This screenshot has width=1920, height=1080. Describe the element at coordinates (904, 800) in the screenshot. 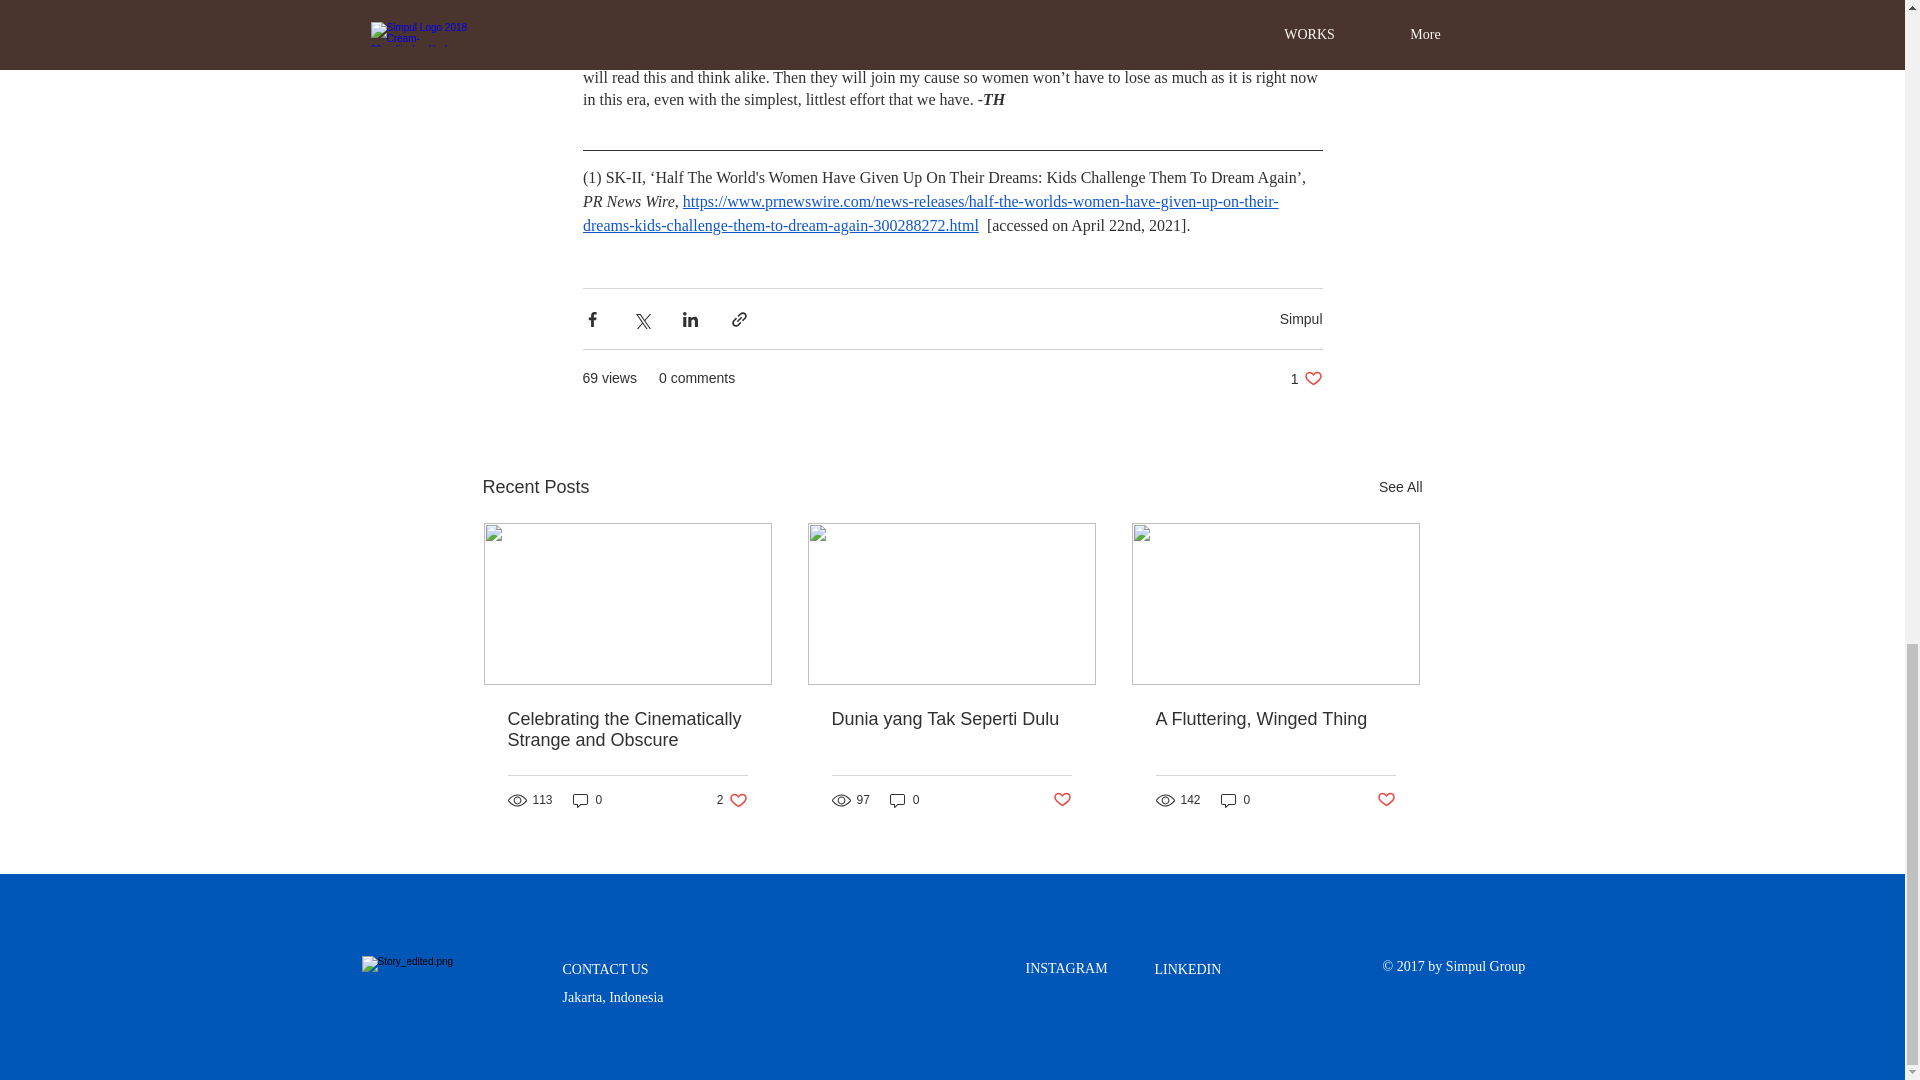

I see `Simpul` at that location.